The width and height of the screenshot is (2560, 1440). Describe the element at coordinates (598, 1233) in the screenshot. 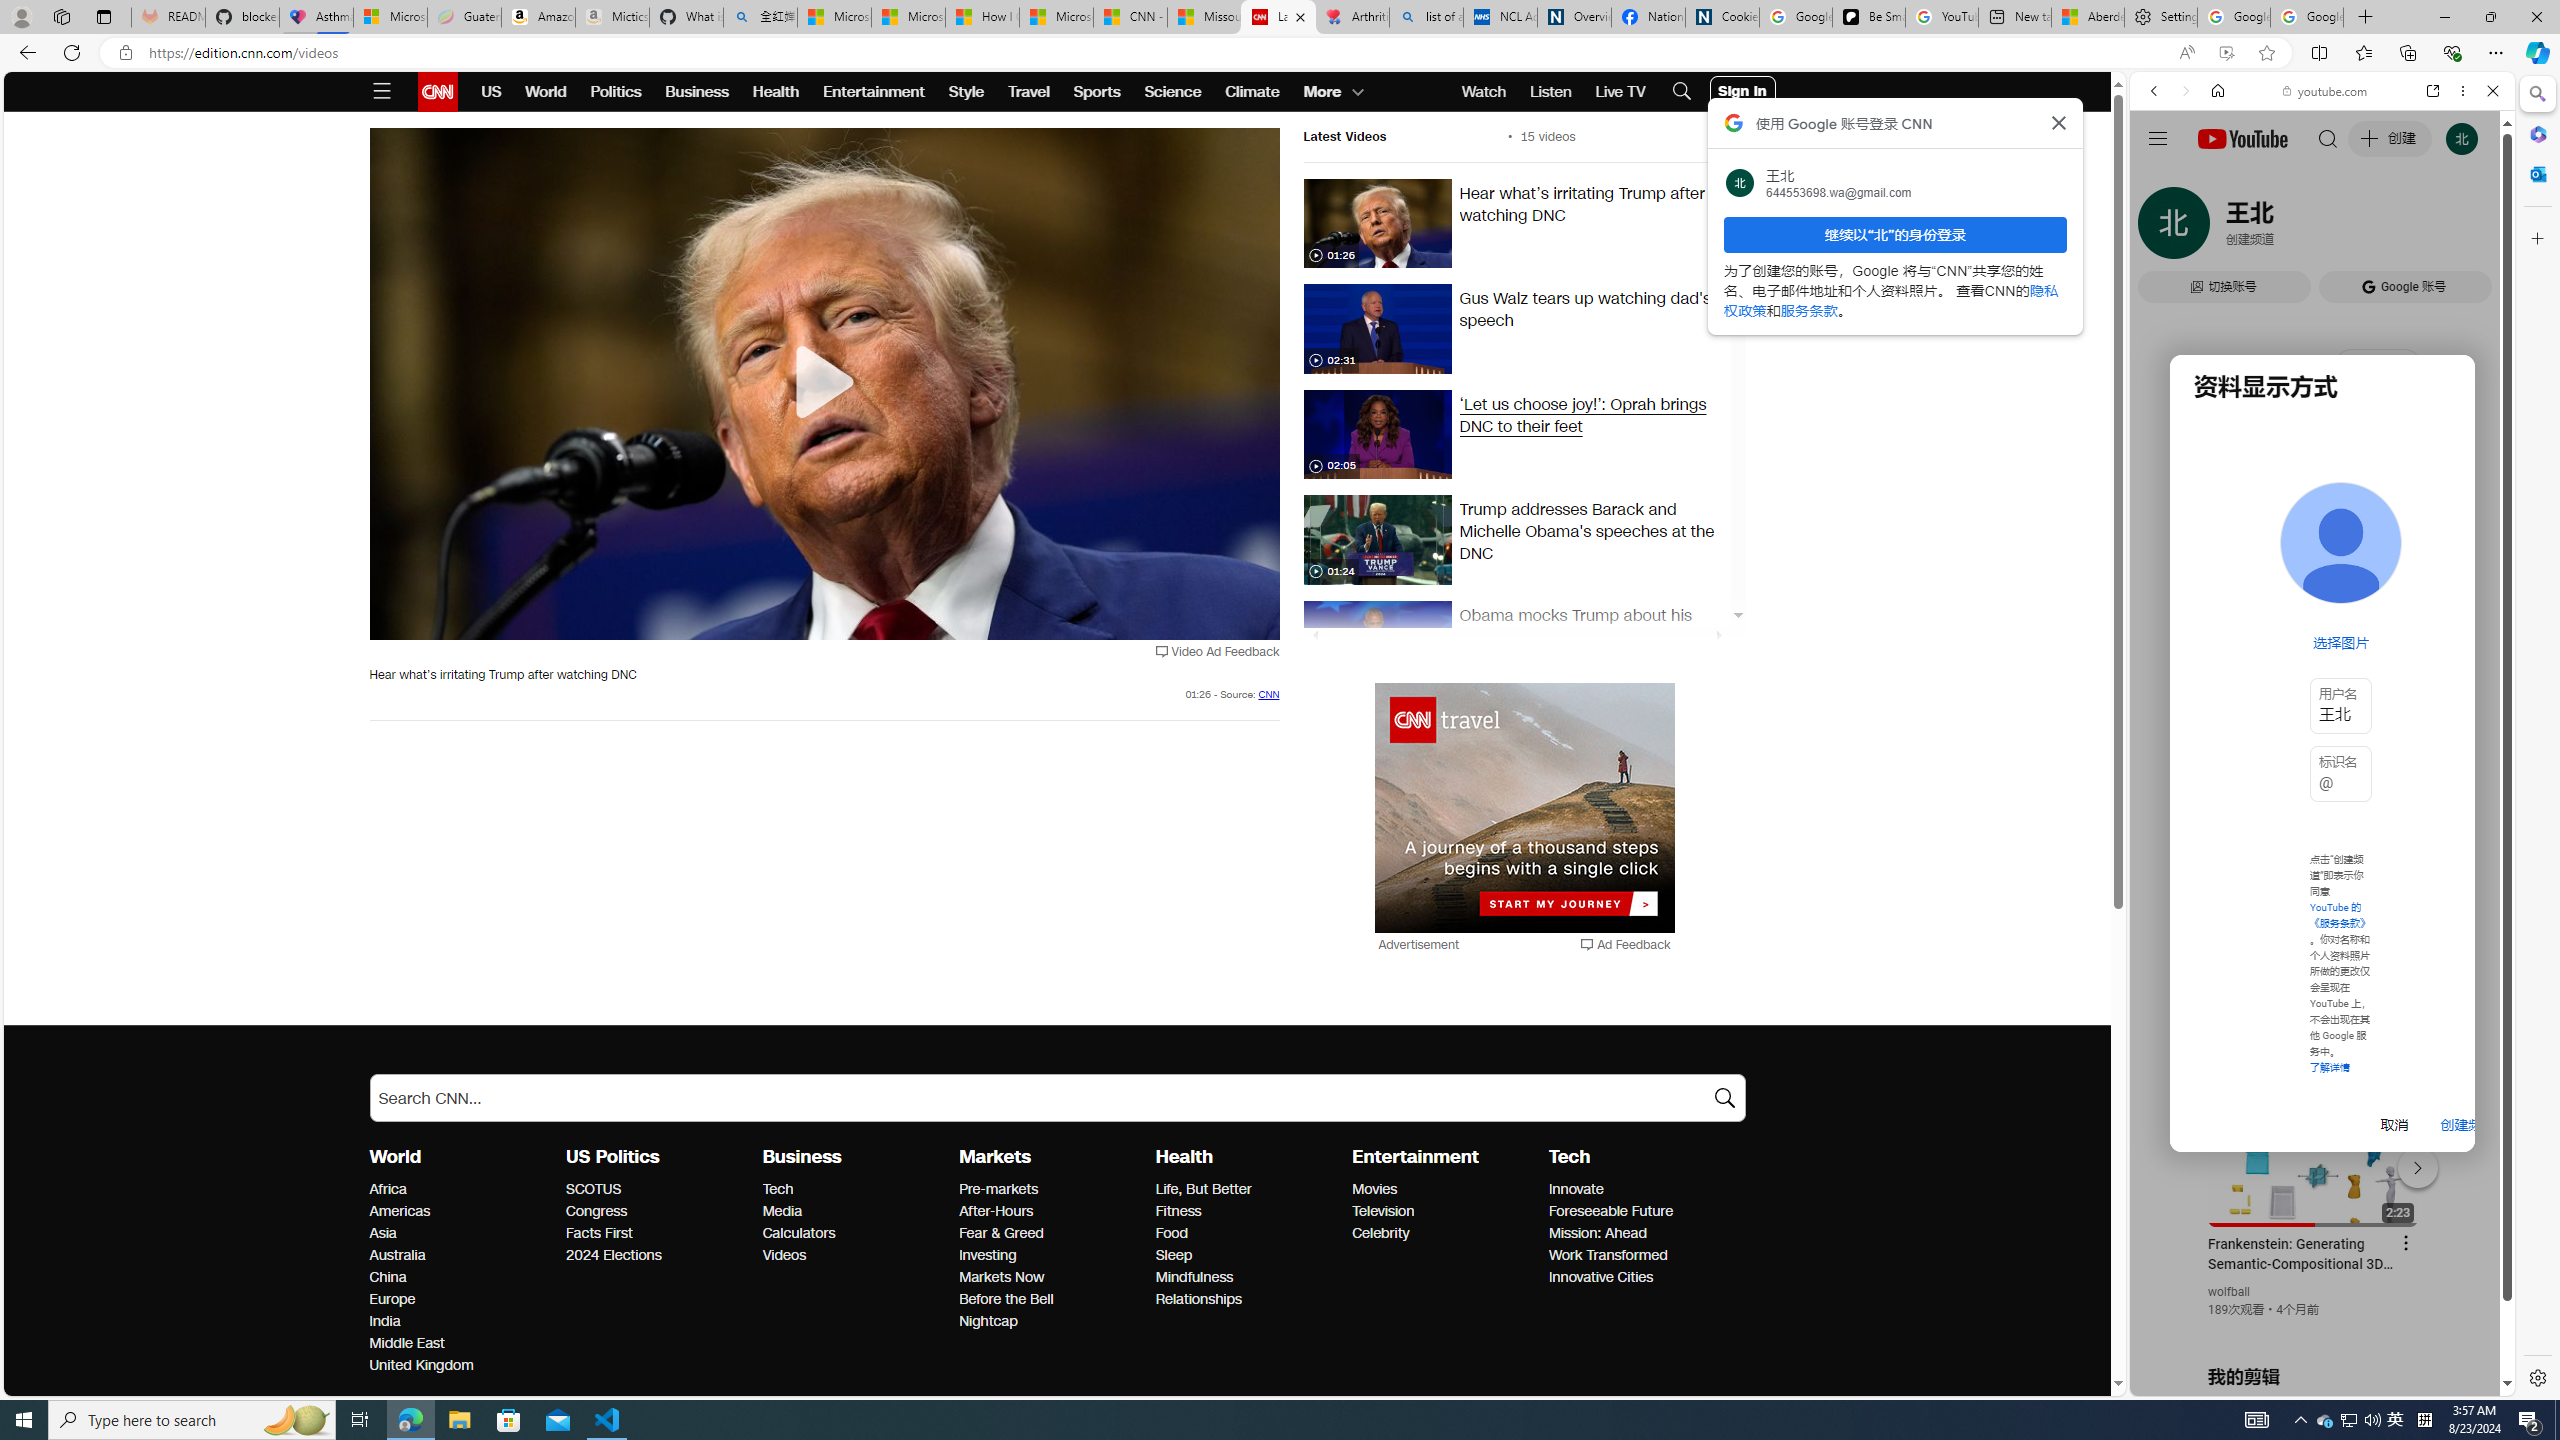

I see `US Politics Facts First` at that location.